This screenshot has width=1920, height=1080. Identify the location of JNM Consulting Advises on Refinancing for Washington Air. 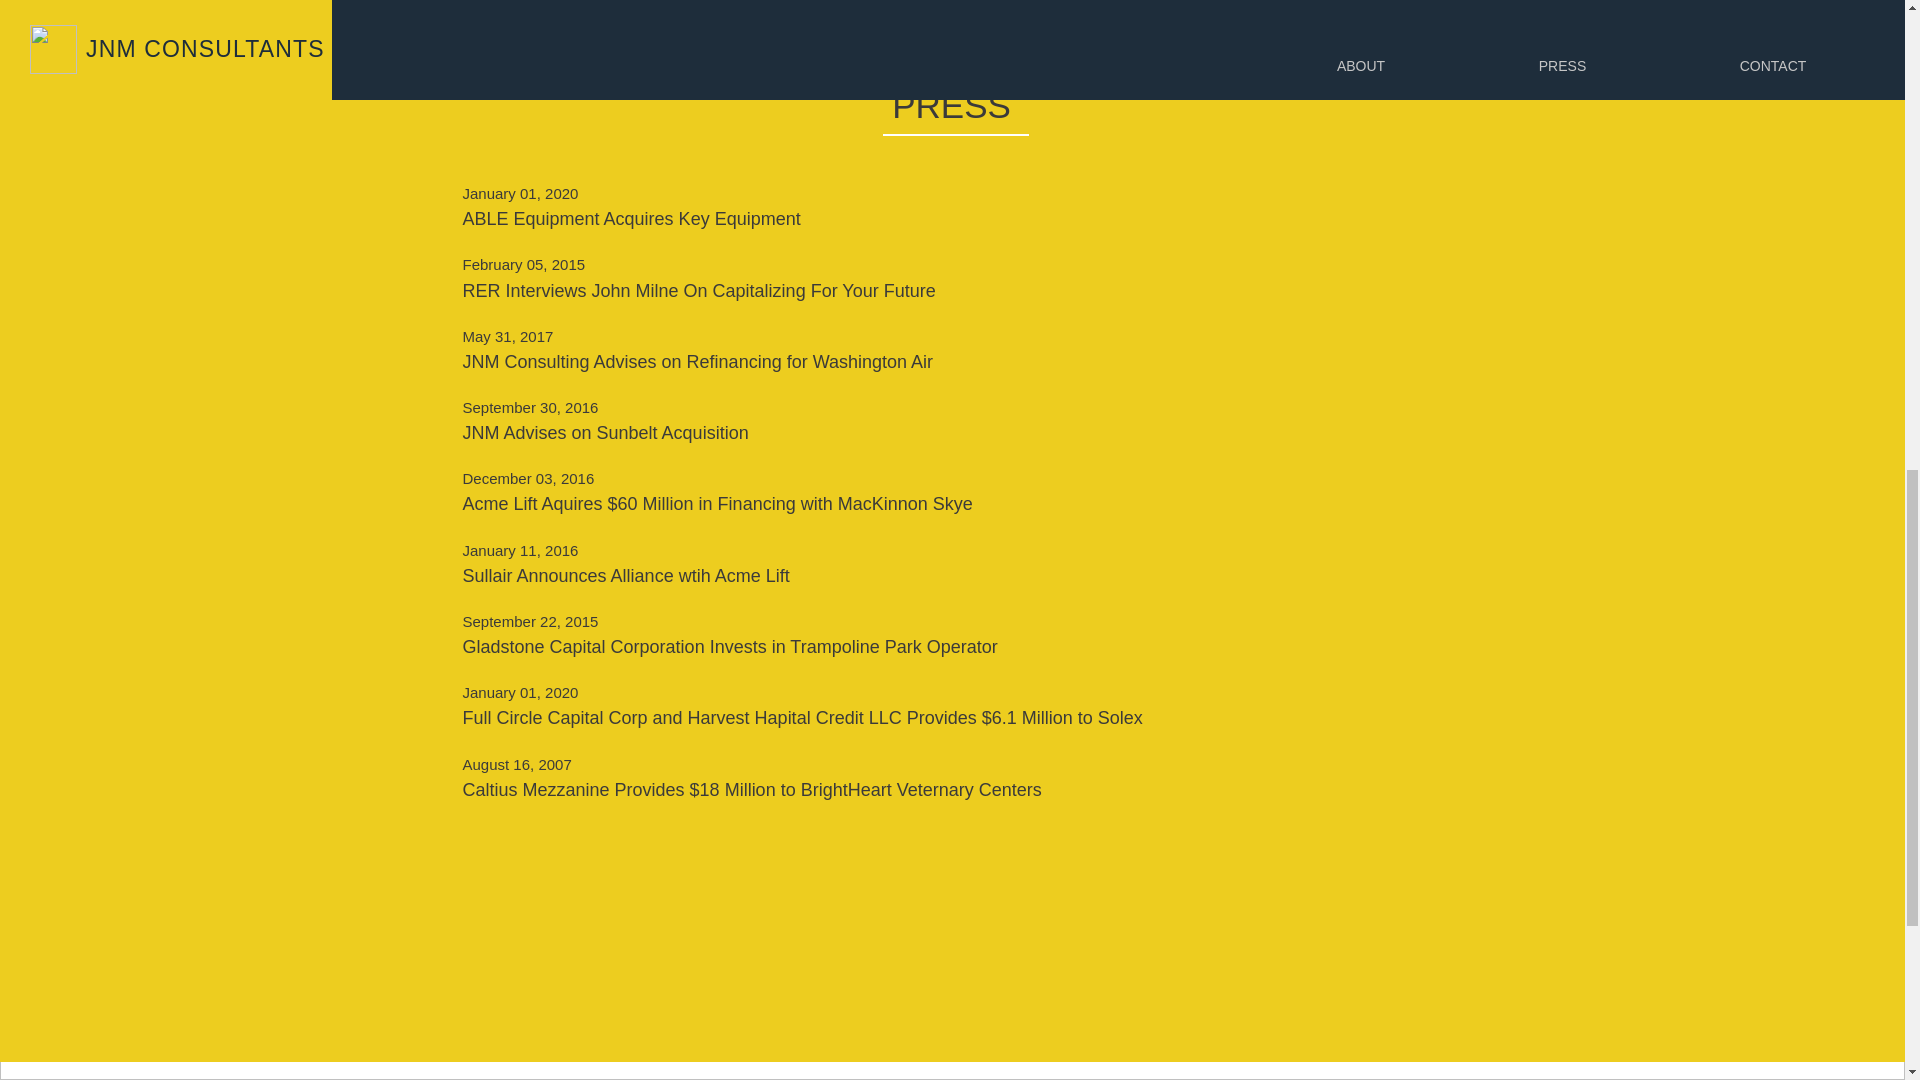
(1152, 362).